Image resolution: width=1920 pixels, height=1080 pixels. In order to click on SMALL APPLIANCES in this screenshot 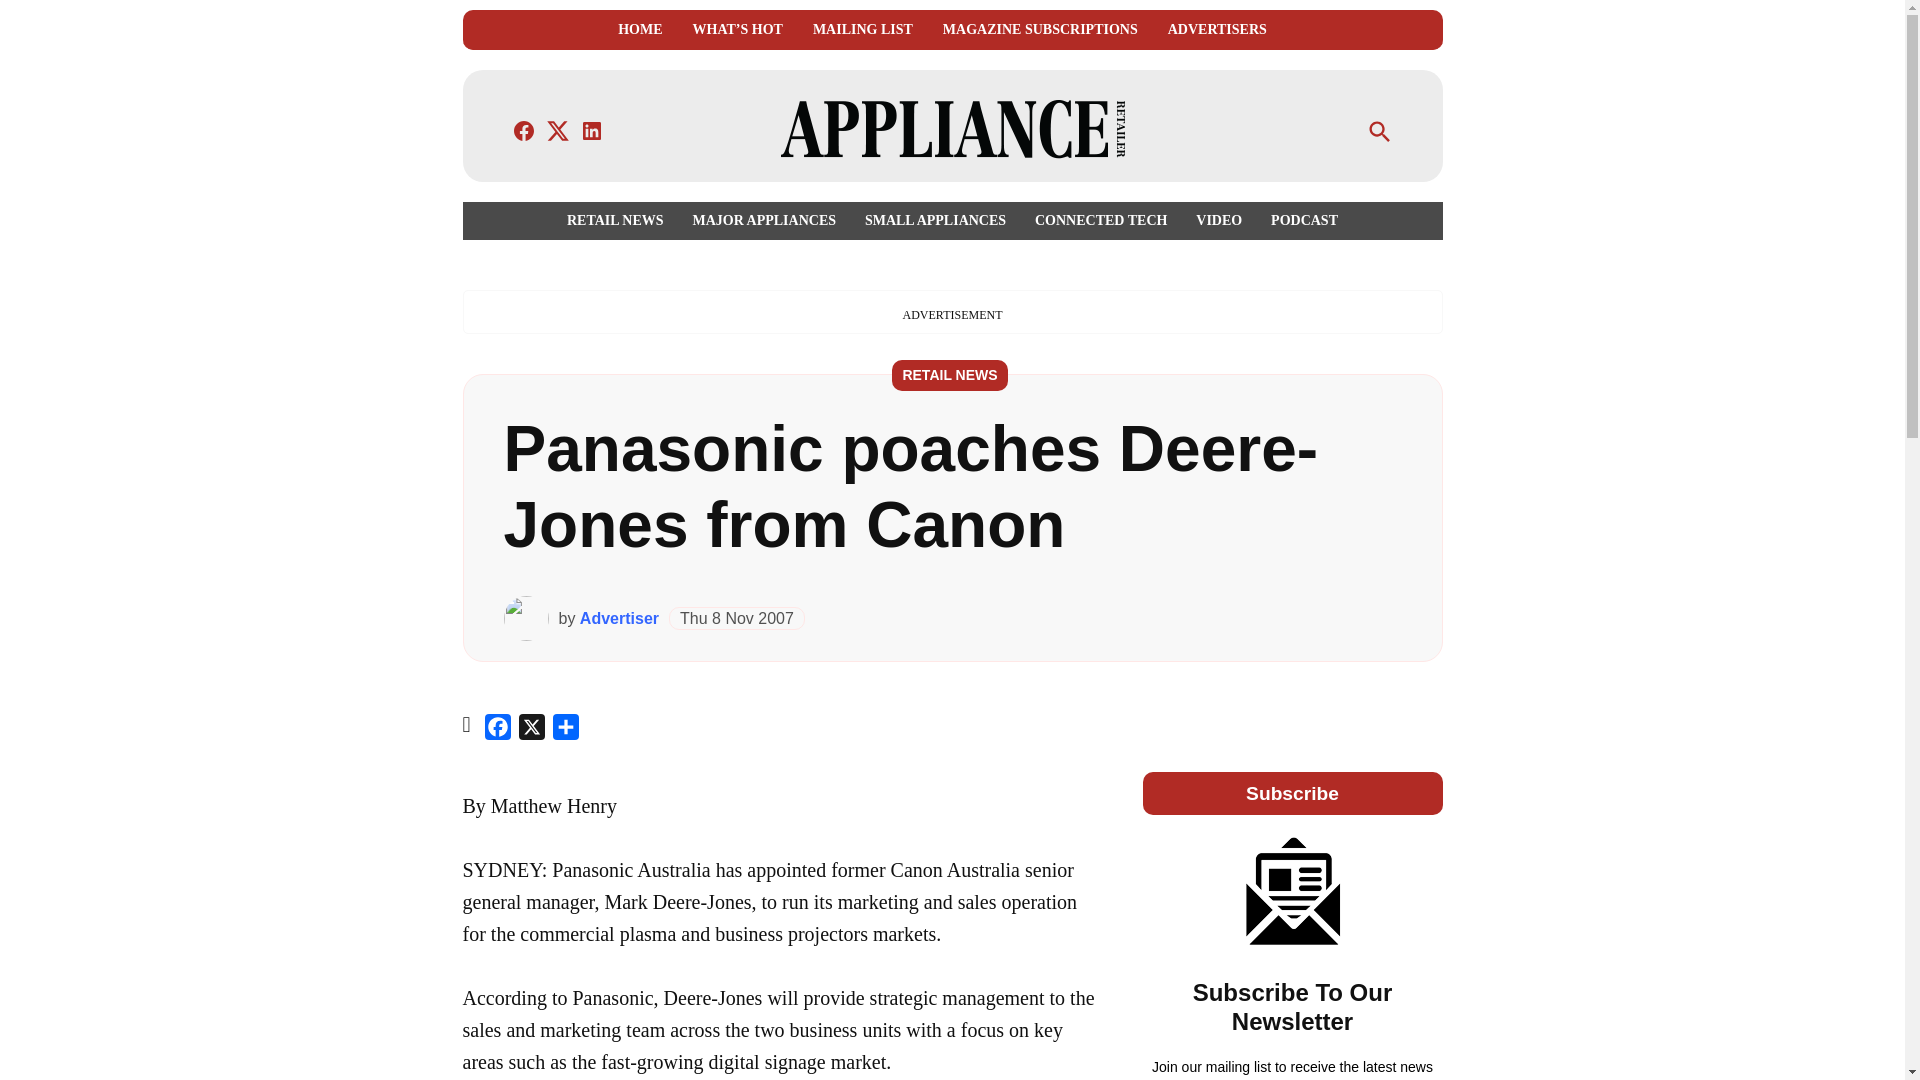, I will do `click(934, 220)`.